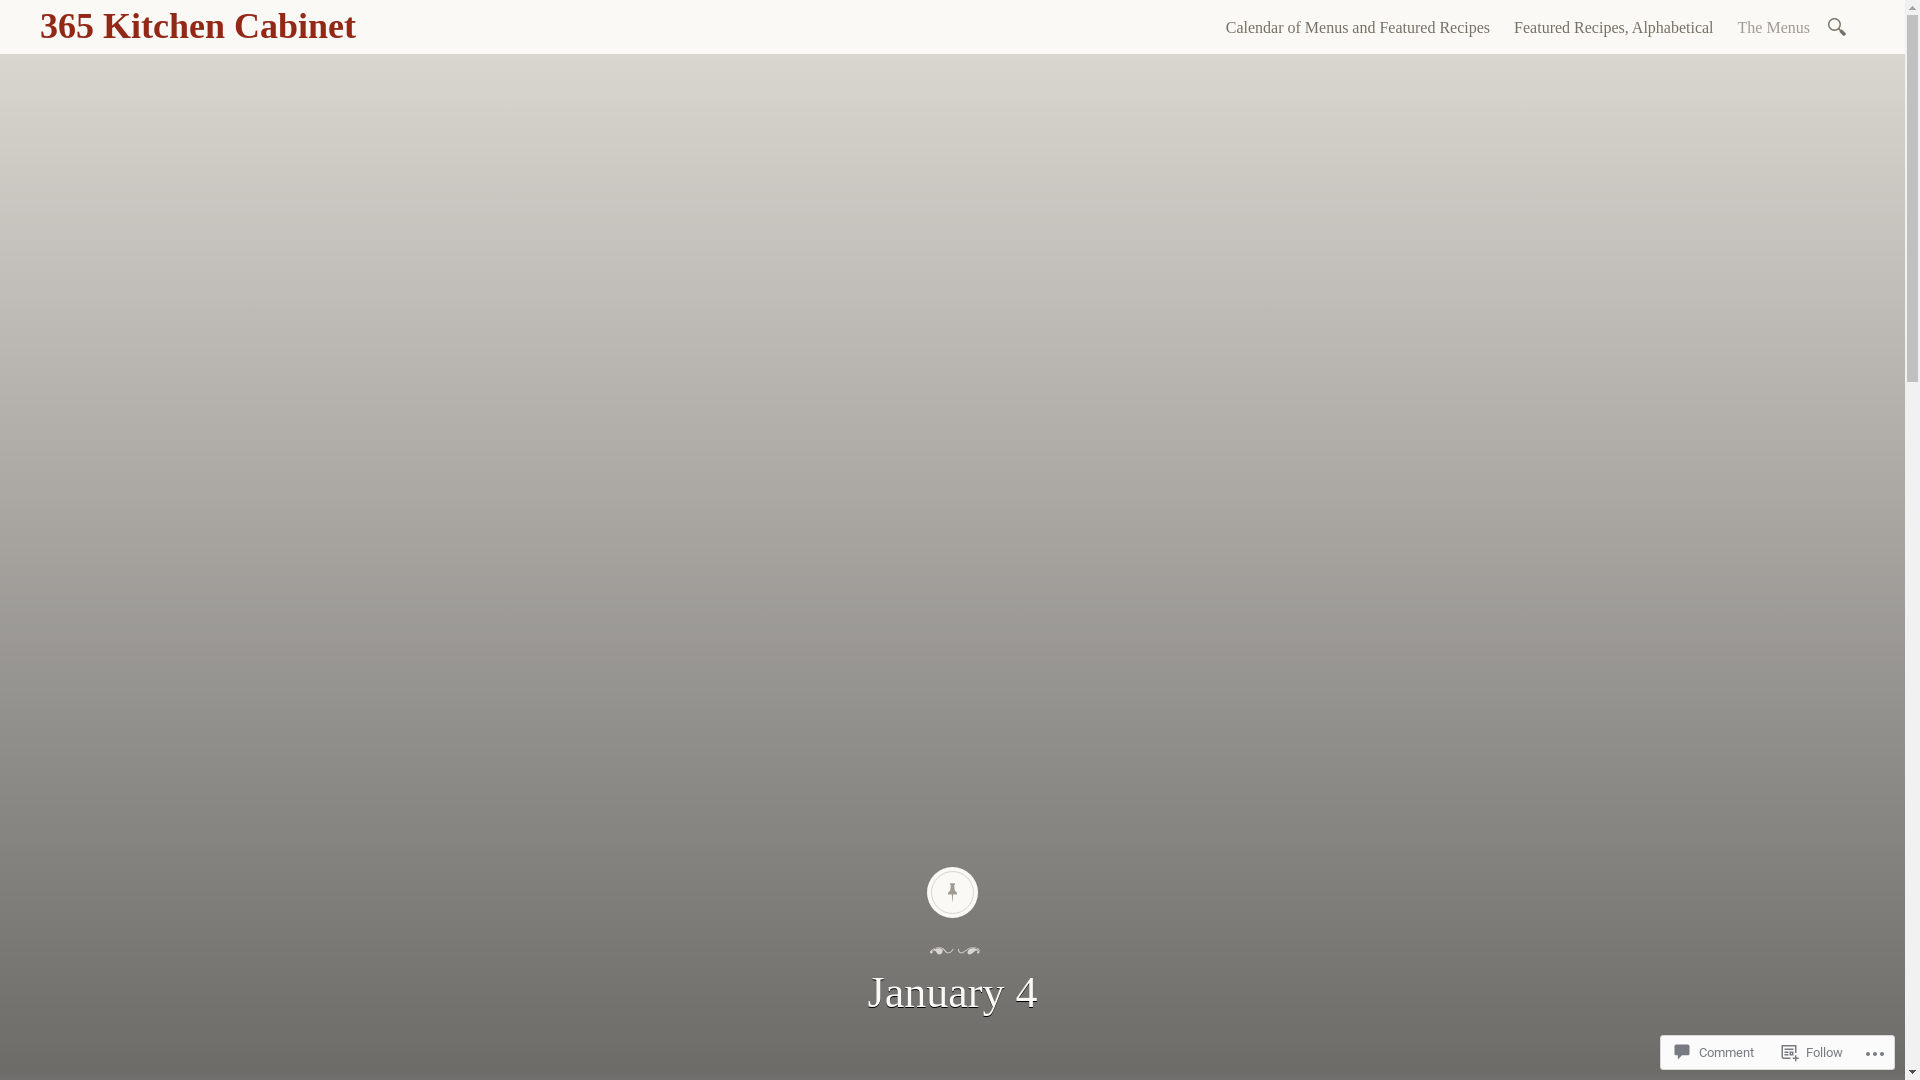  I want to click on 365 Kitchen Cabinet, so click(198, 26).